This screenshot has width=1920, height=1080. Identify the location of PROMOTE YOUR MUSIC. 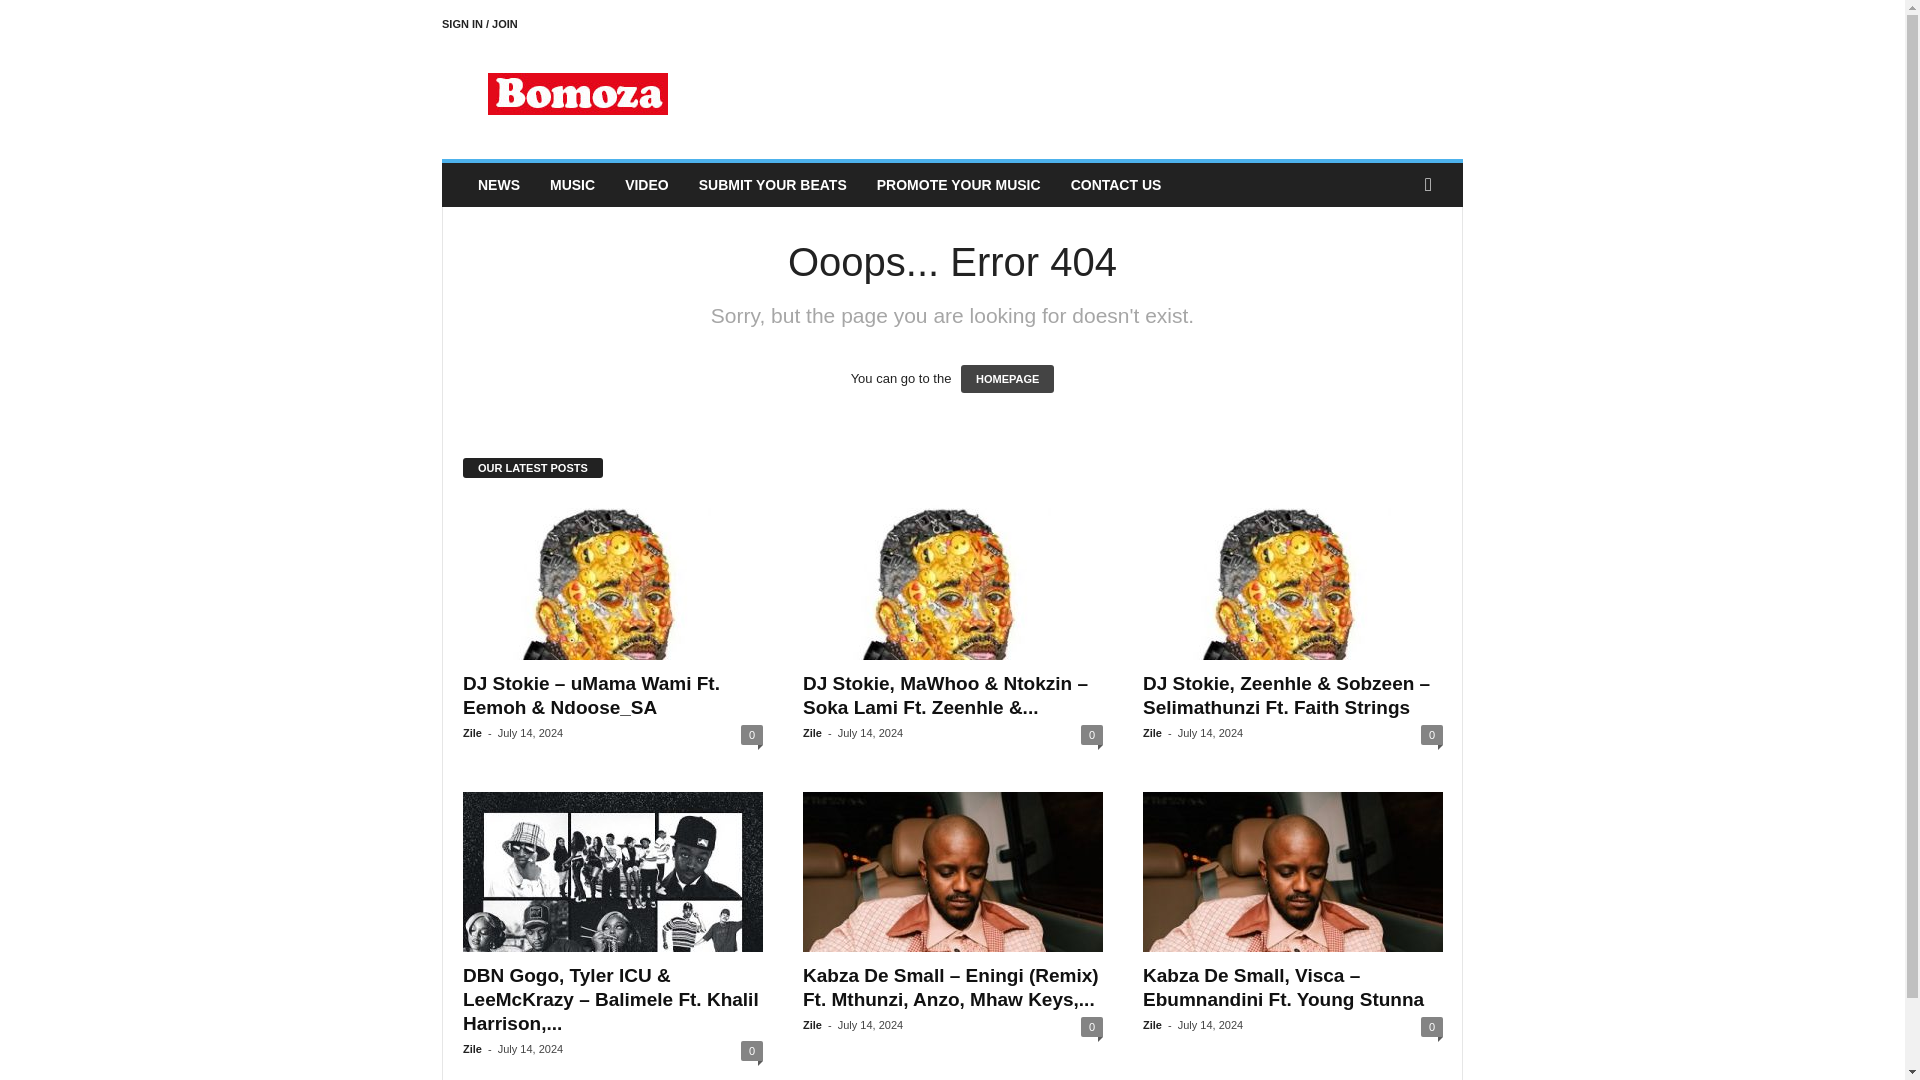
(959, 185).